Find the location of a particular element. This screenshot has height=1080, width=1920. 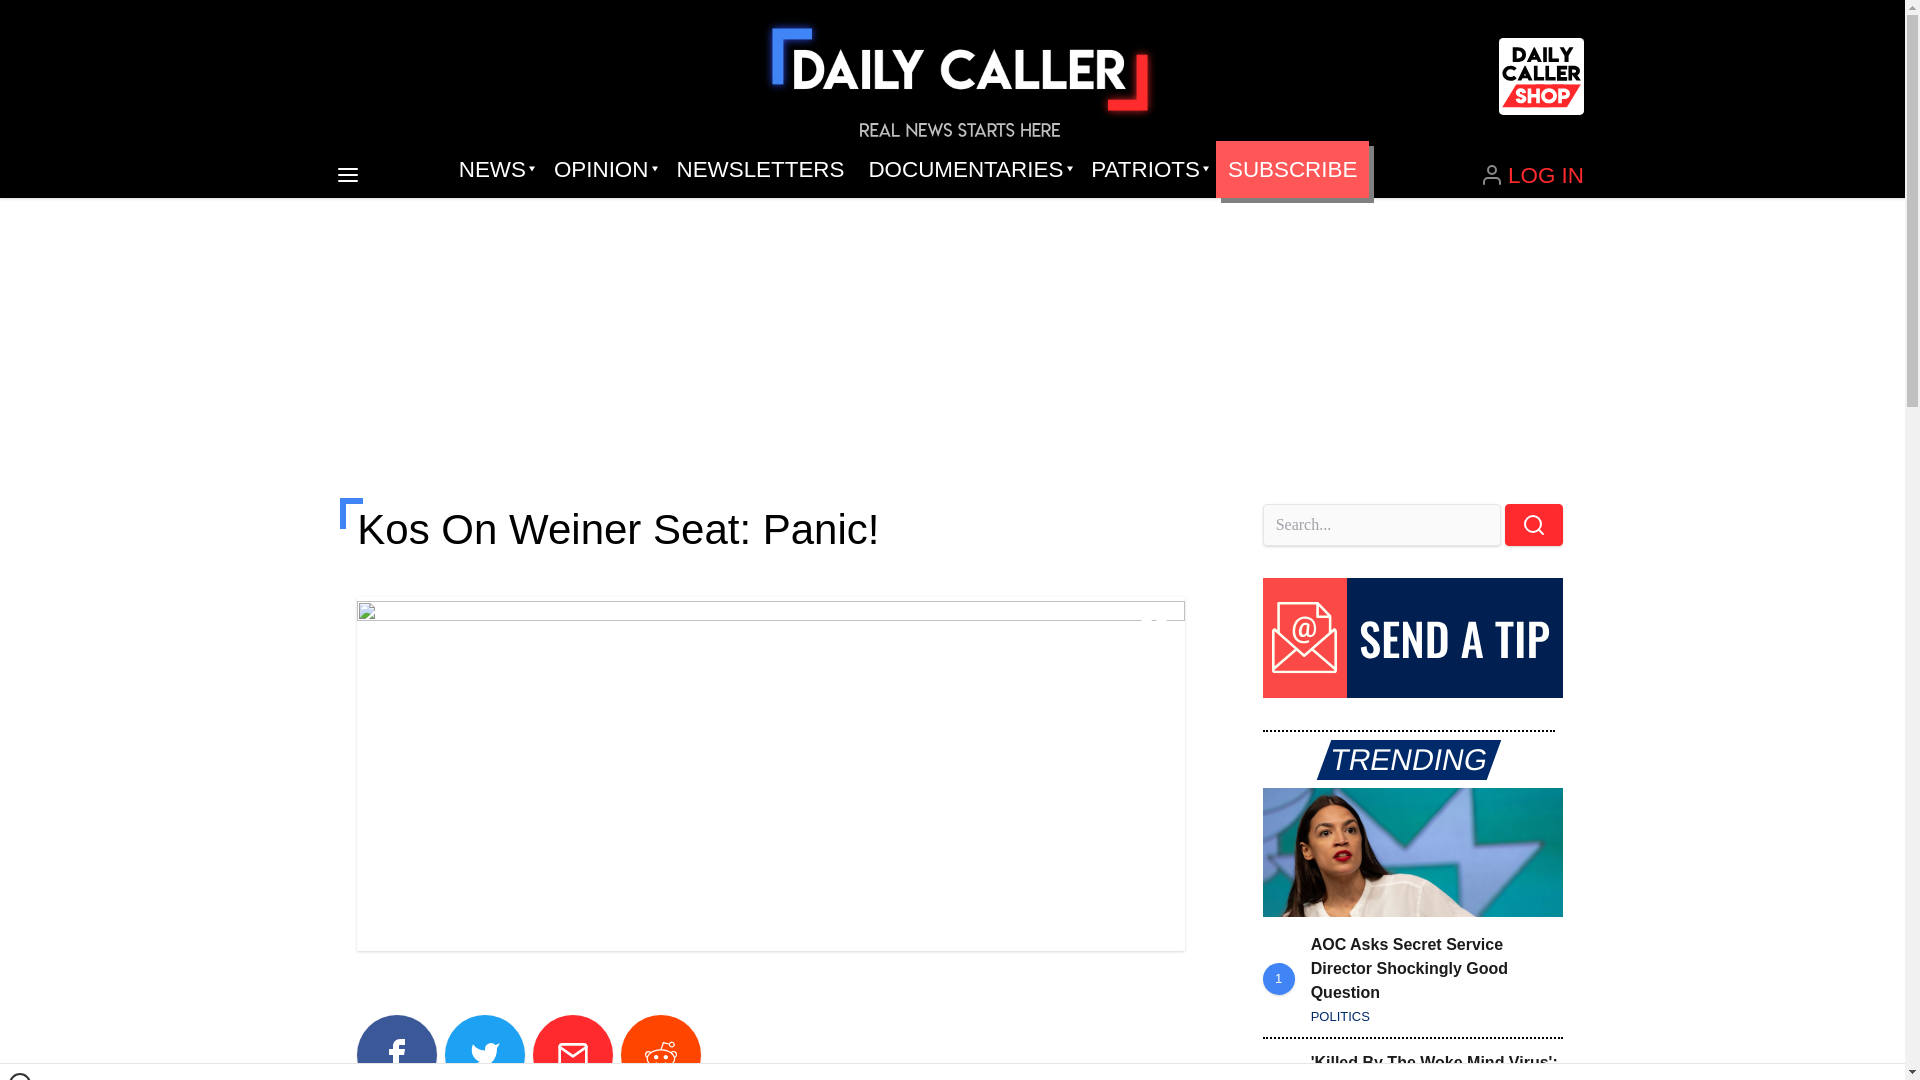

NEWSLETTERS is located at coordinates (760, 170).